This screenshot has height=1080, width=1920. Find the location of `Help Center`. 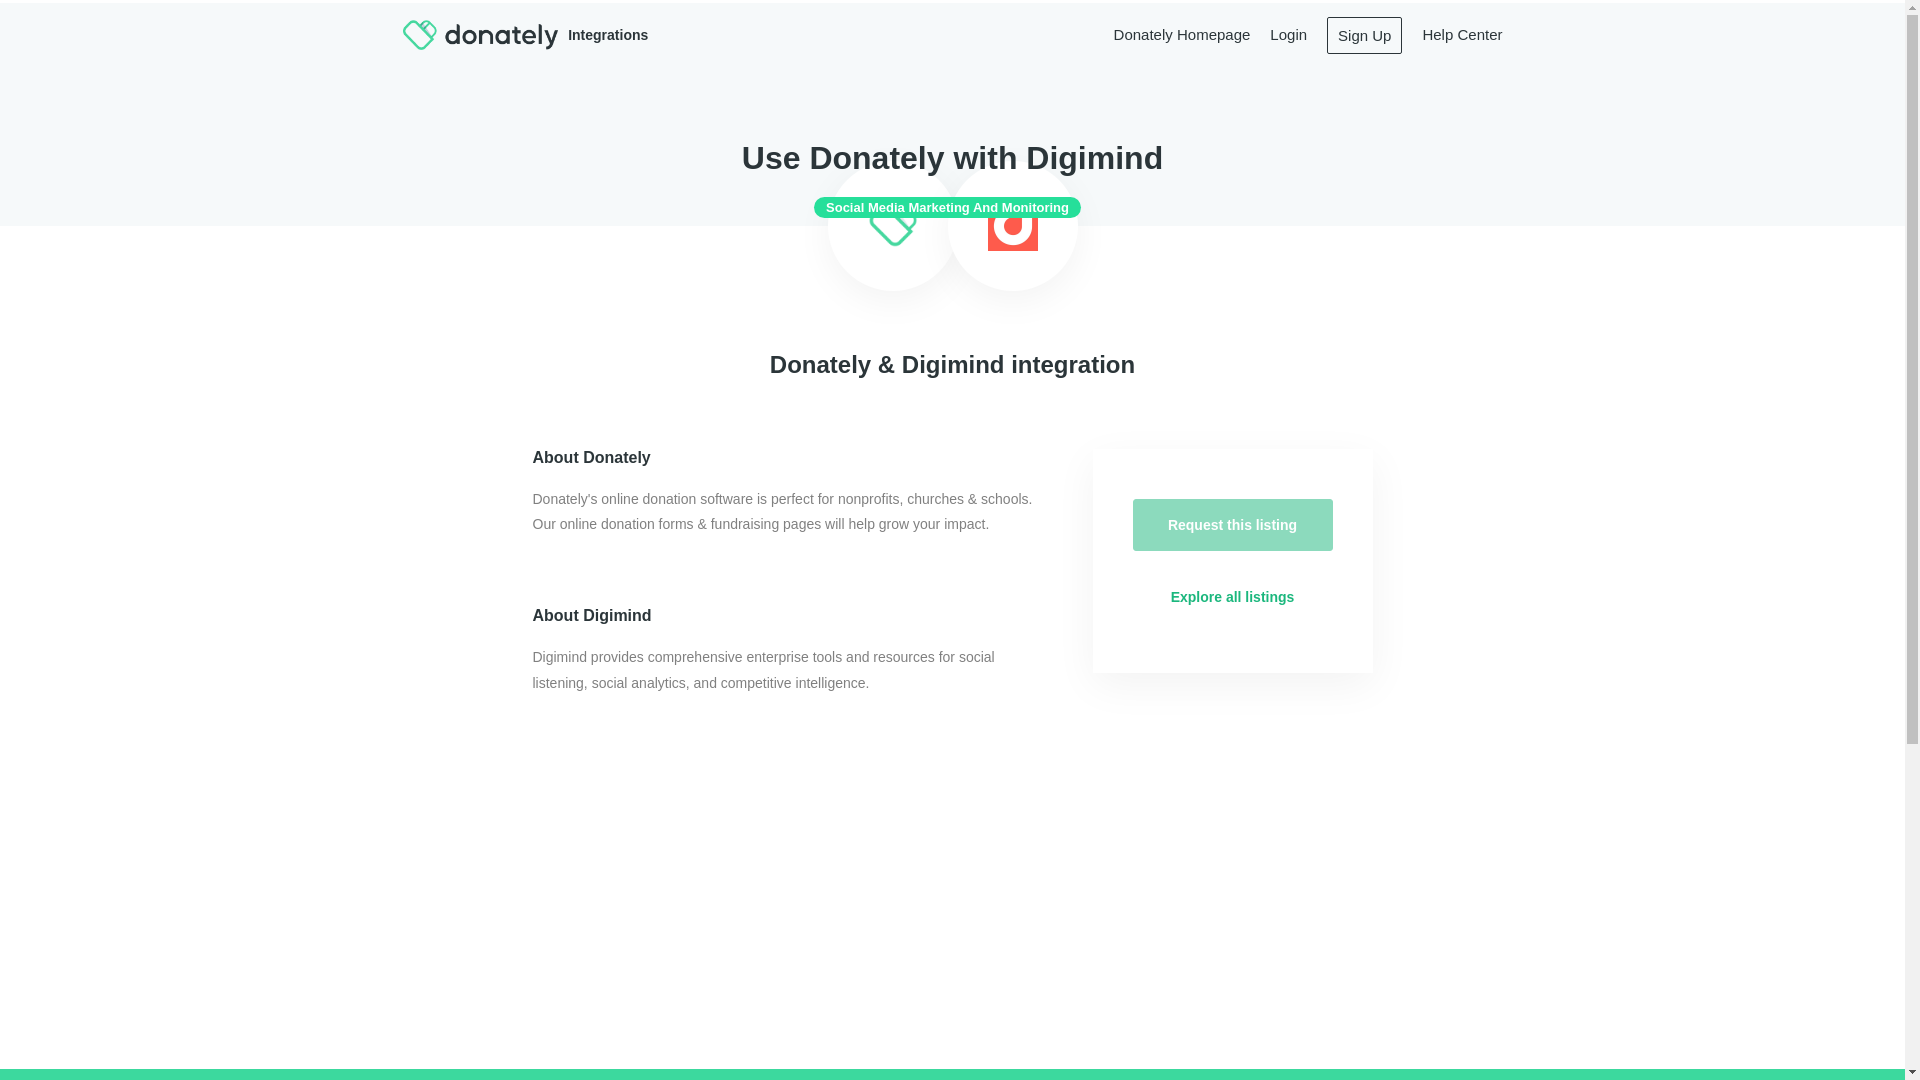

Help Center is located at coordinates (1462, 34).